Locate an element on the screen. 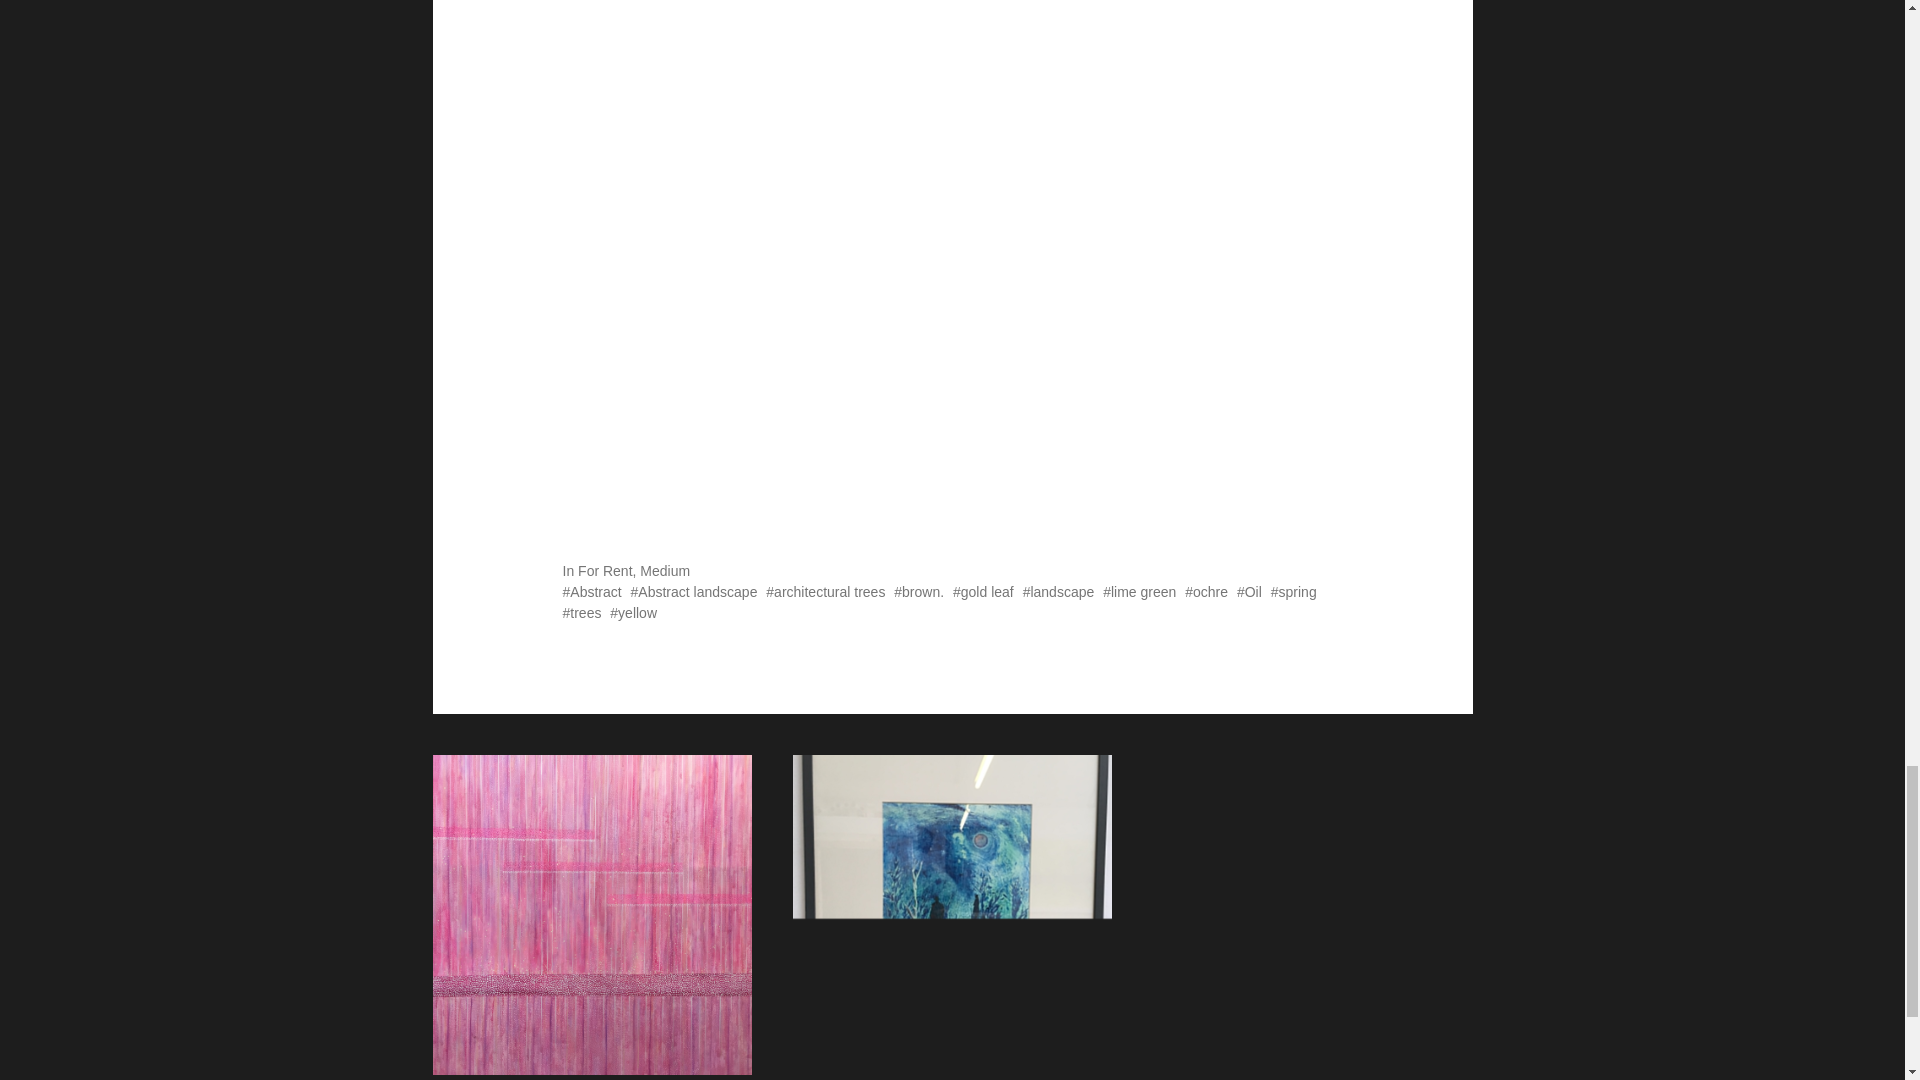  brown. is located at coordinates (919, 592).